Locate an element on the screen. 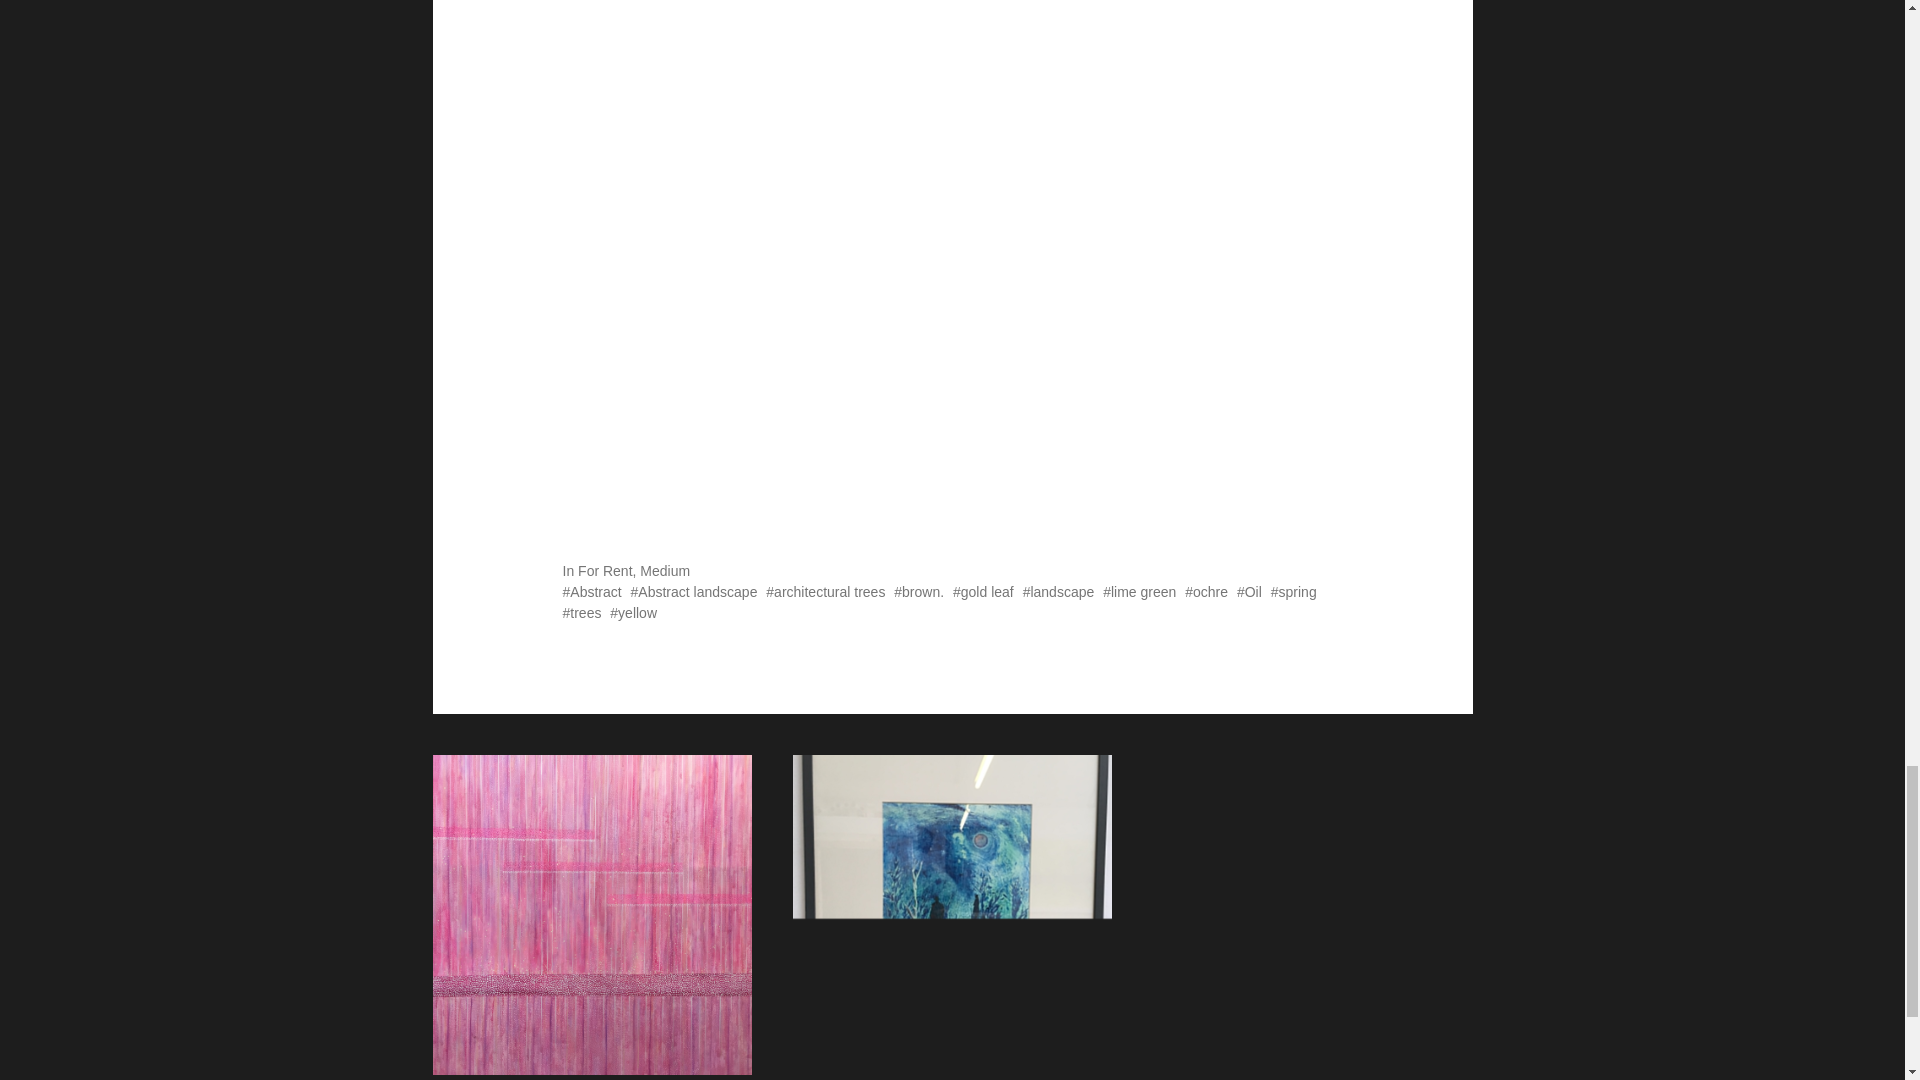  brown. is located at coordinates (919, 592).